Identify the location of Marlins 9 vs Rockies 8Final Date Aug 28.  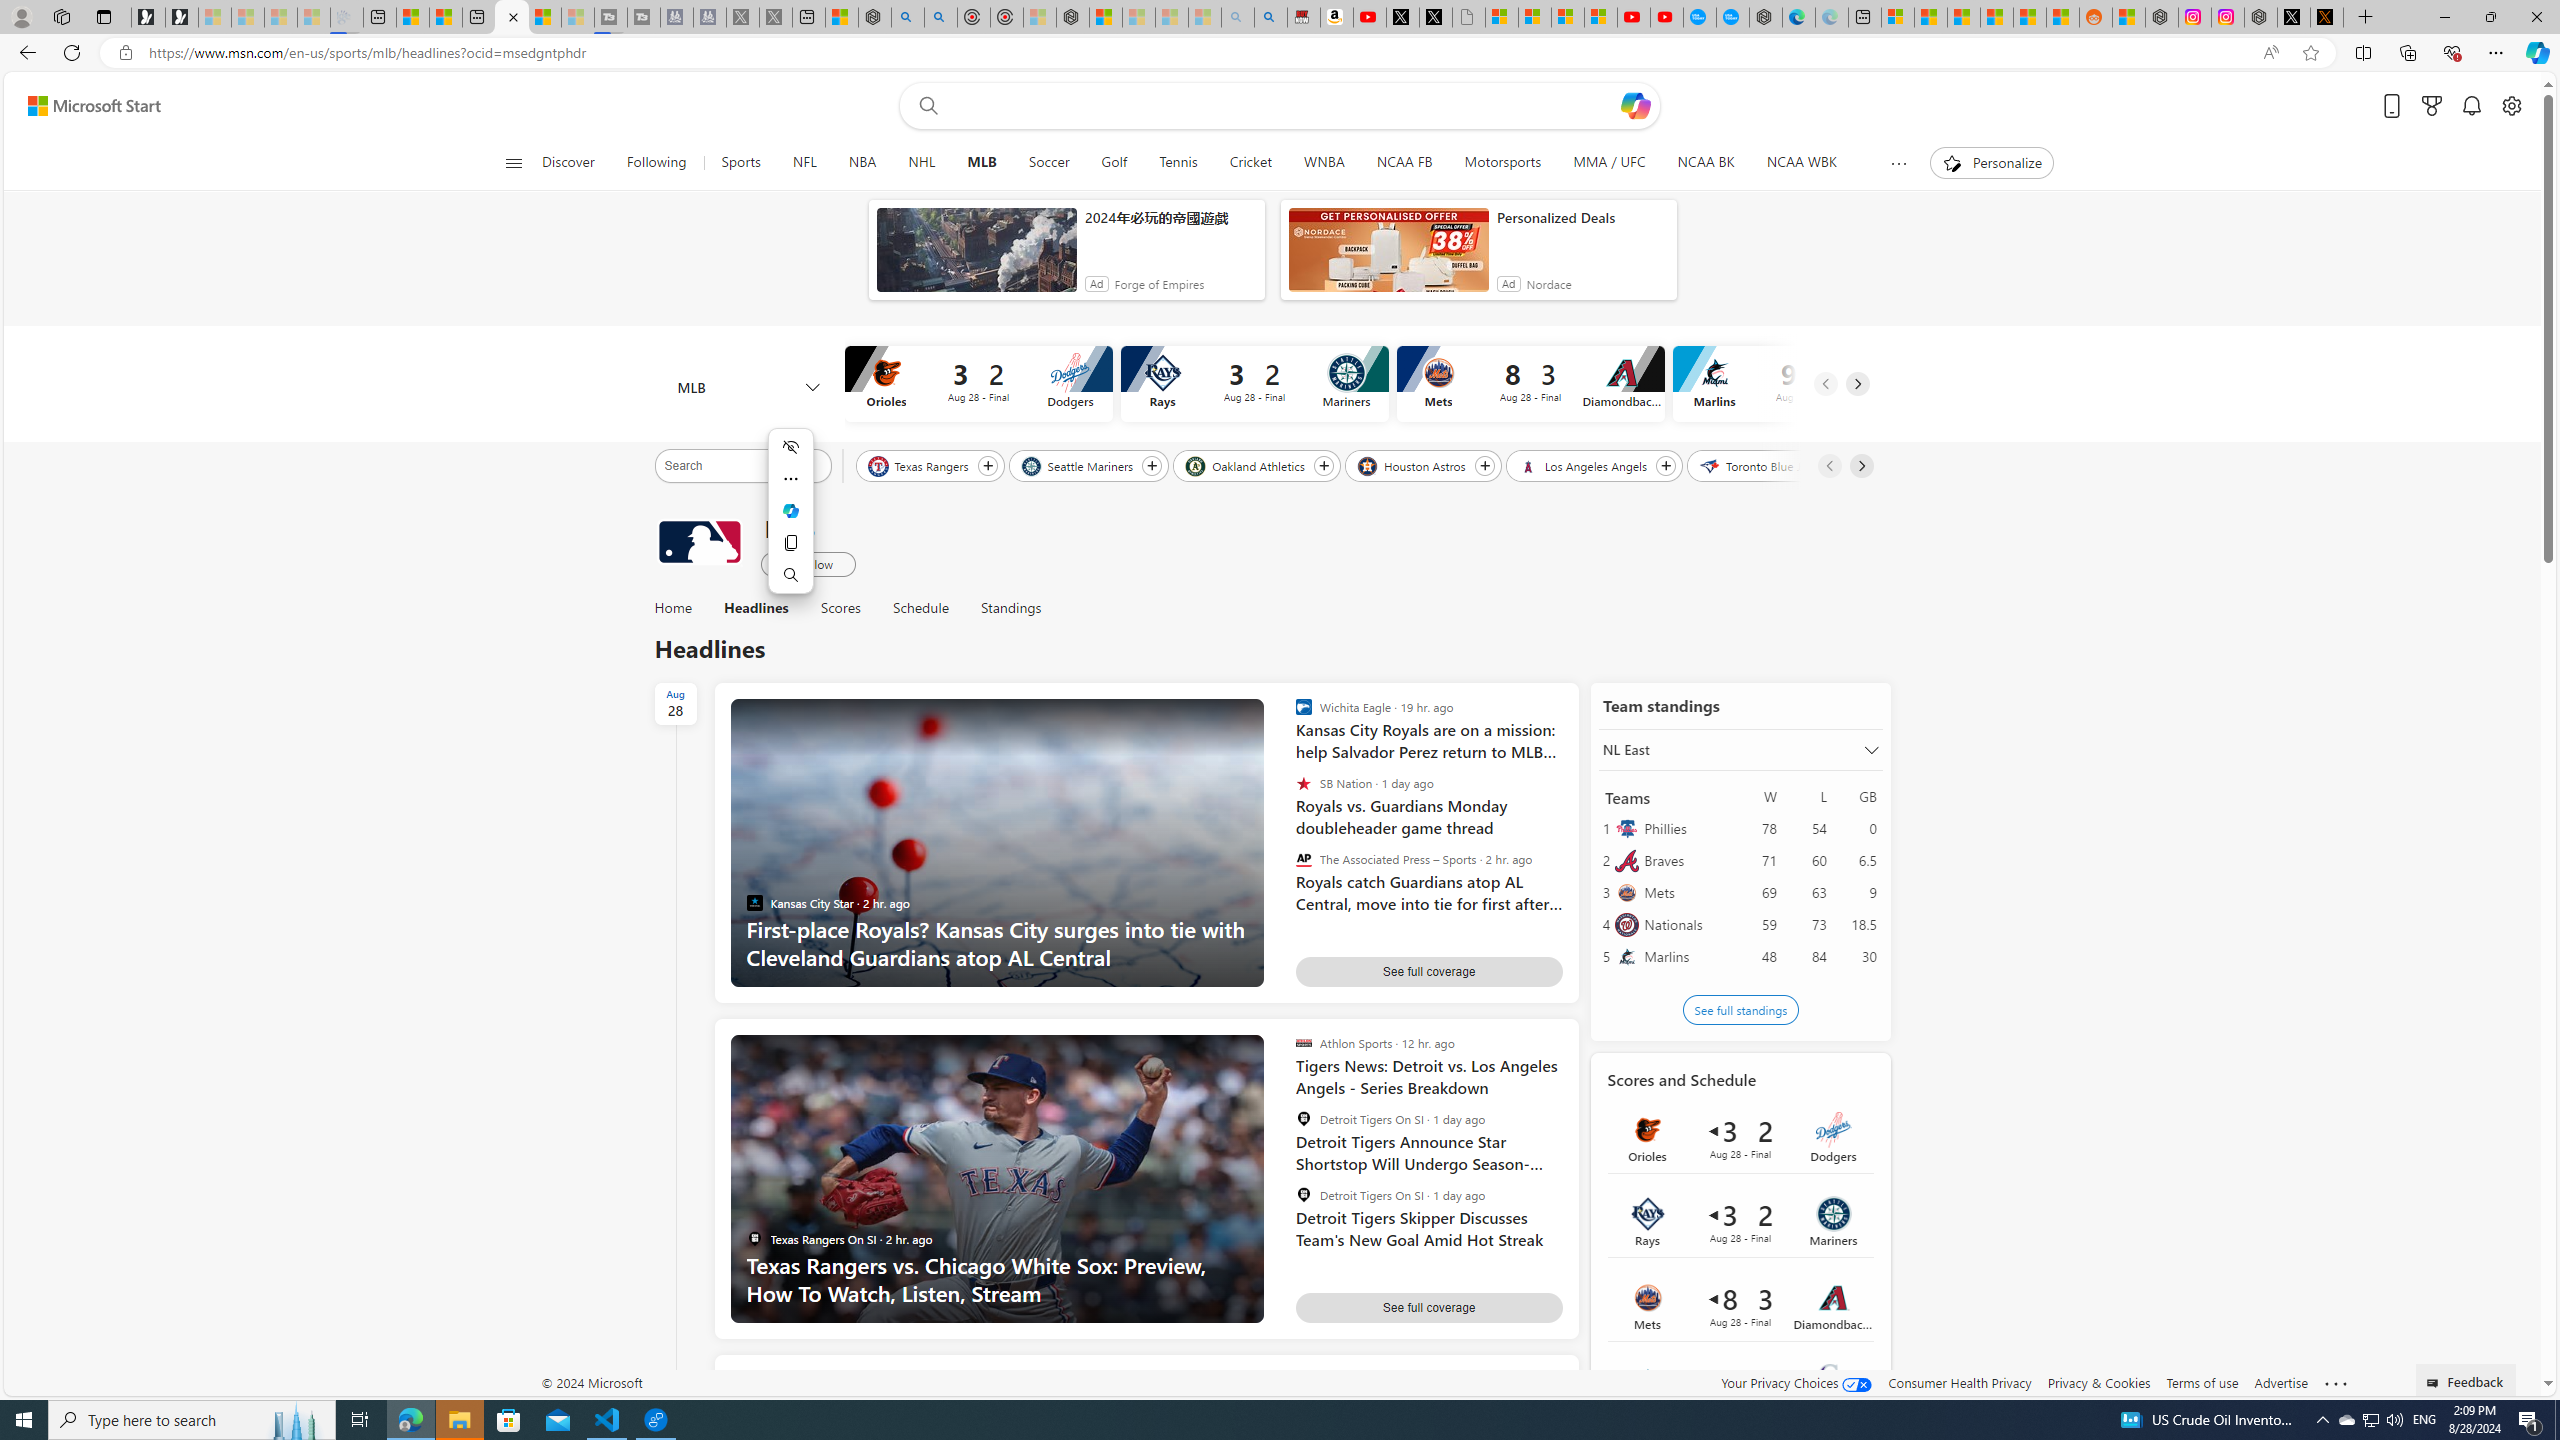
(1740, 1389).